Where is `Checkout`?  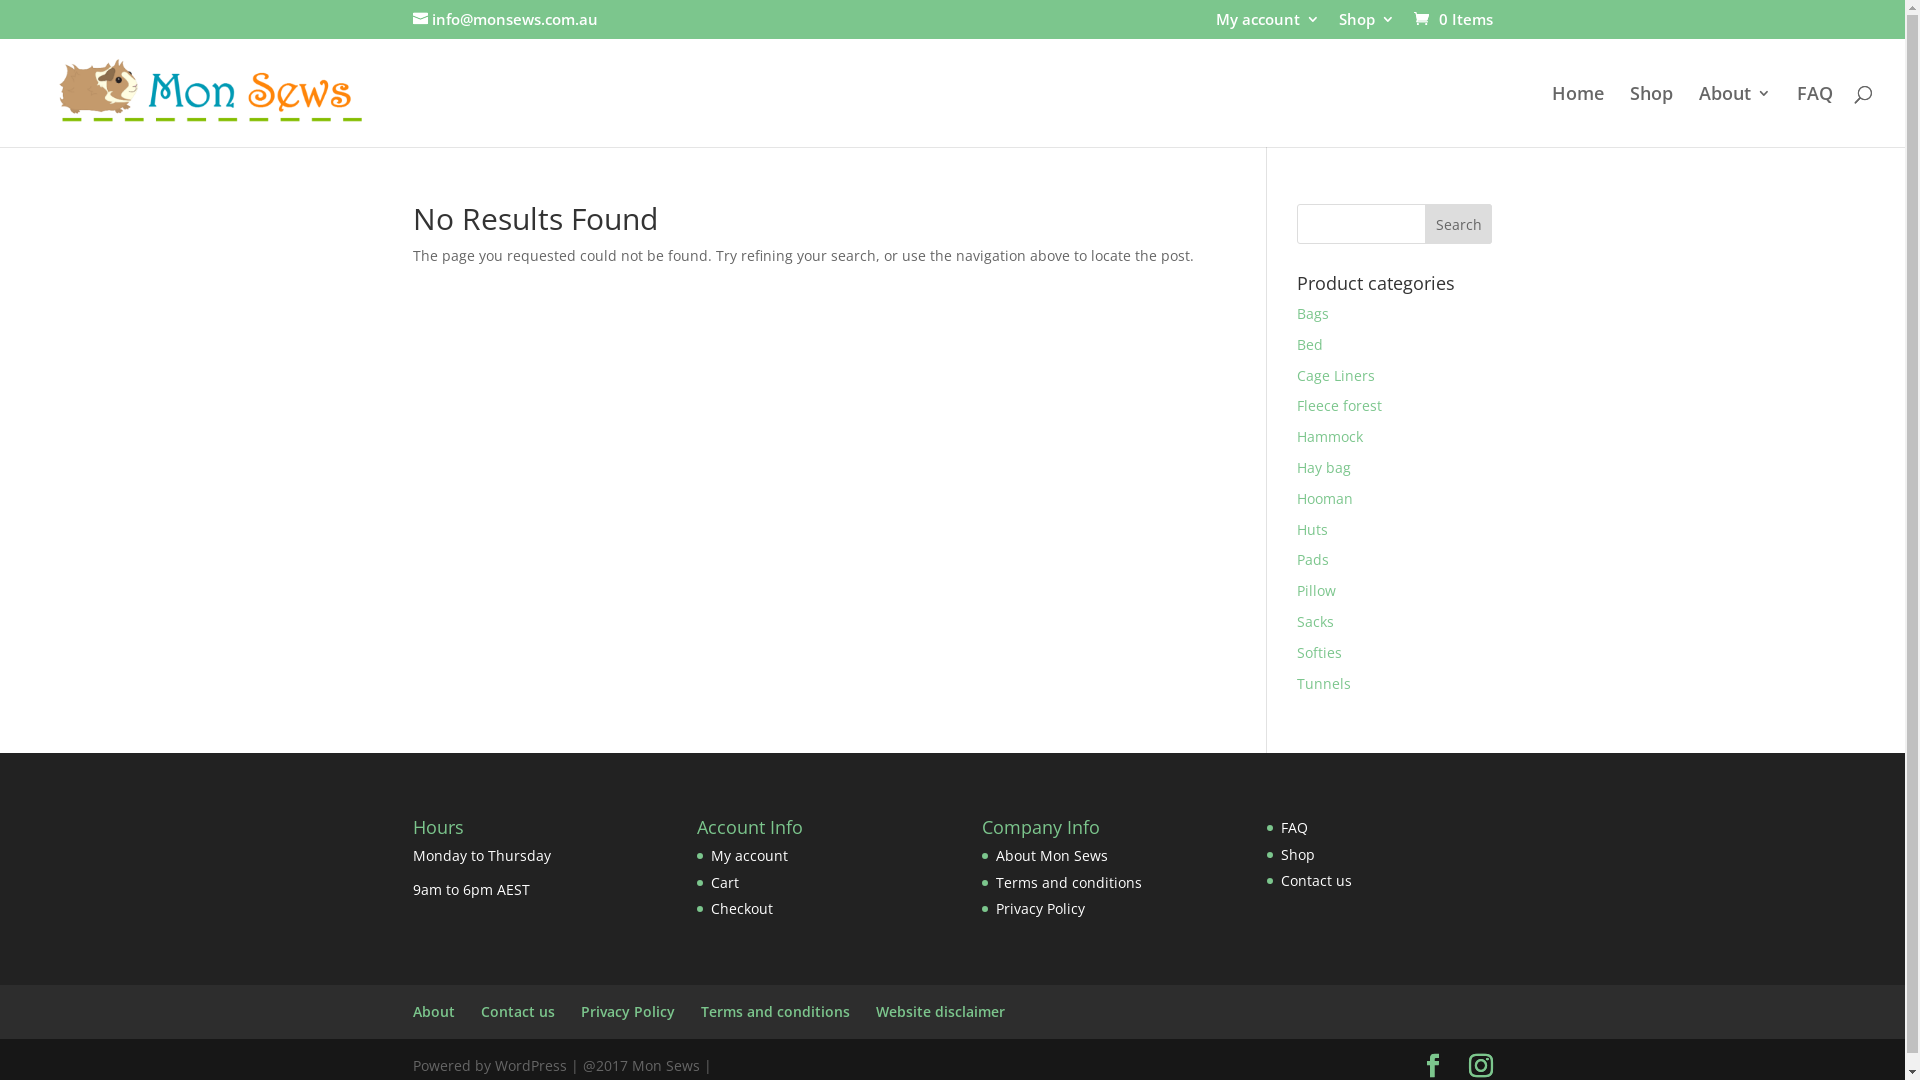
Checkout is located at coordinates (742, 908).